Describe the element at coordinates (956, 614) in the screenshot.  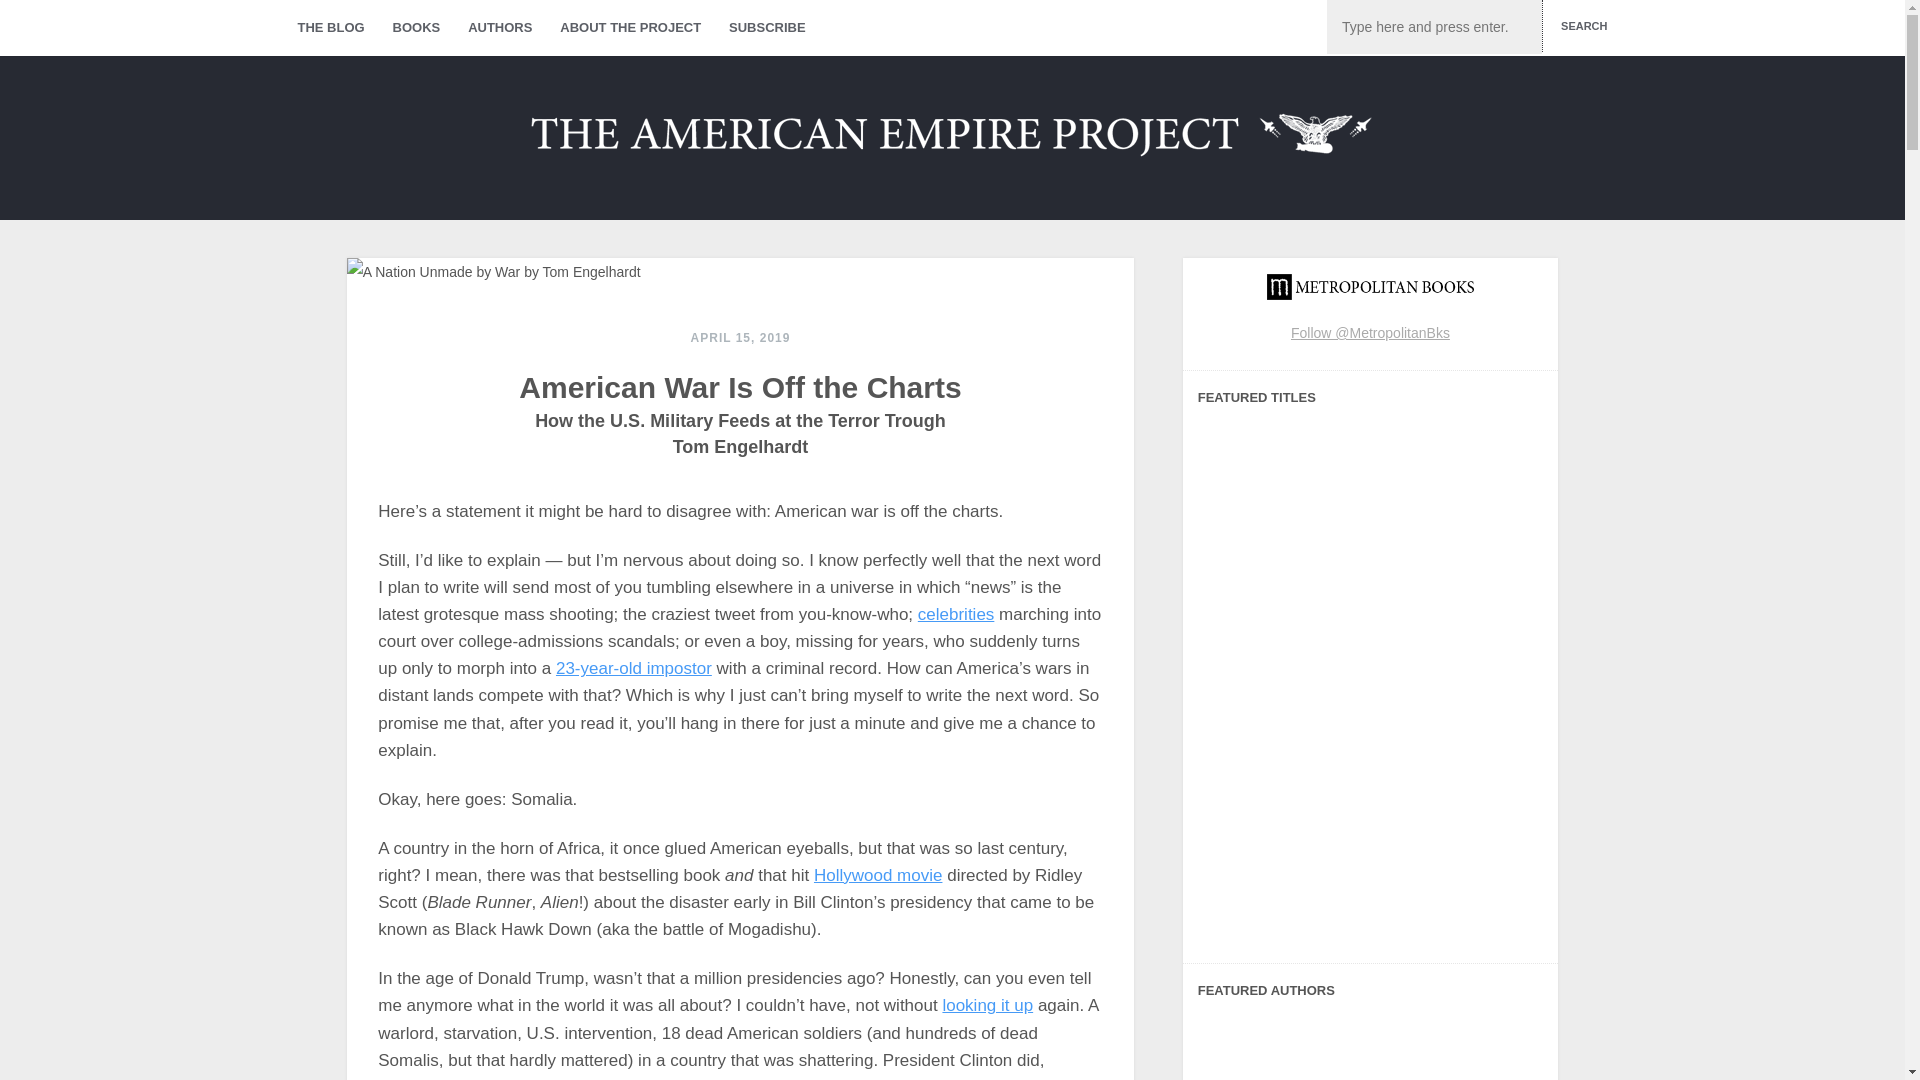
I see `celebrities` at that location.